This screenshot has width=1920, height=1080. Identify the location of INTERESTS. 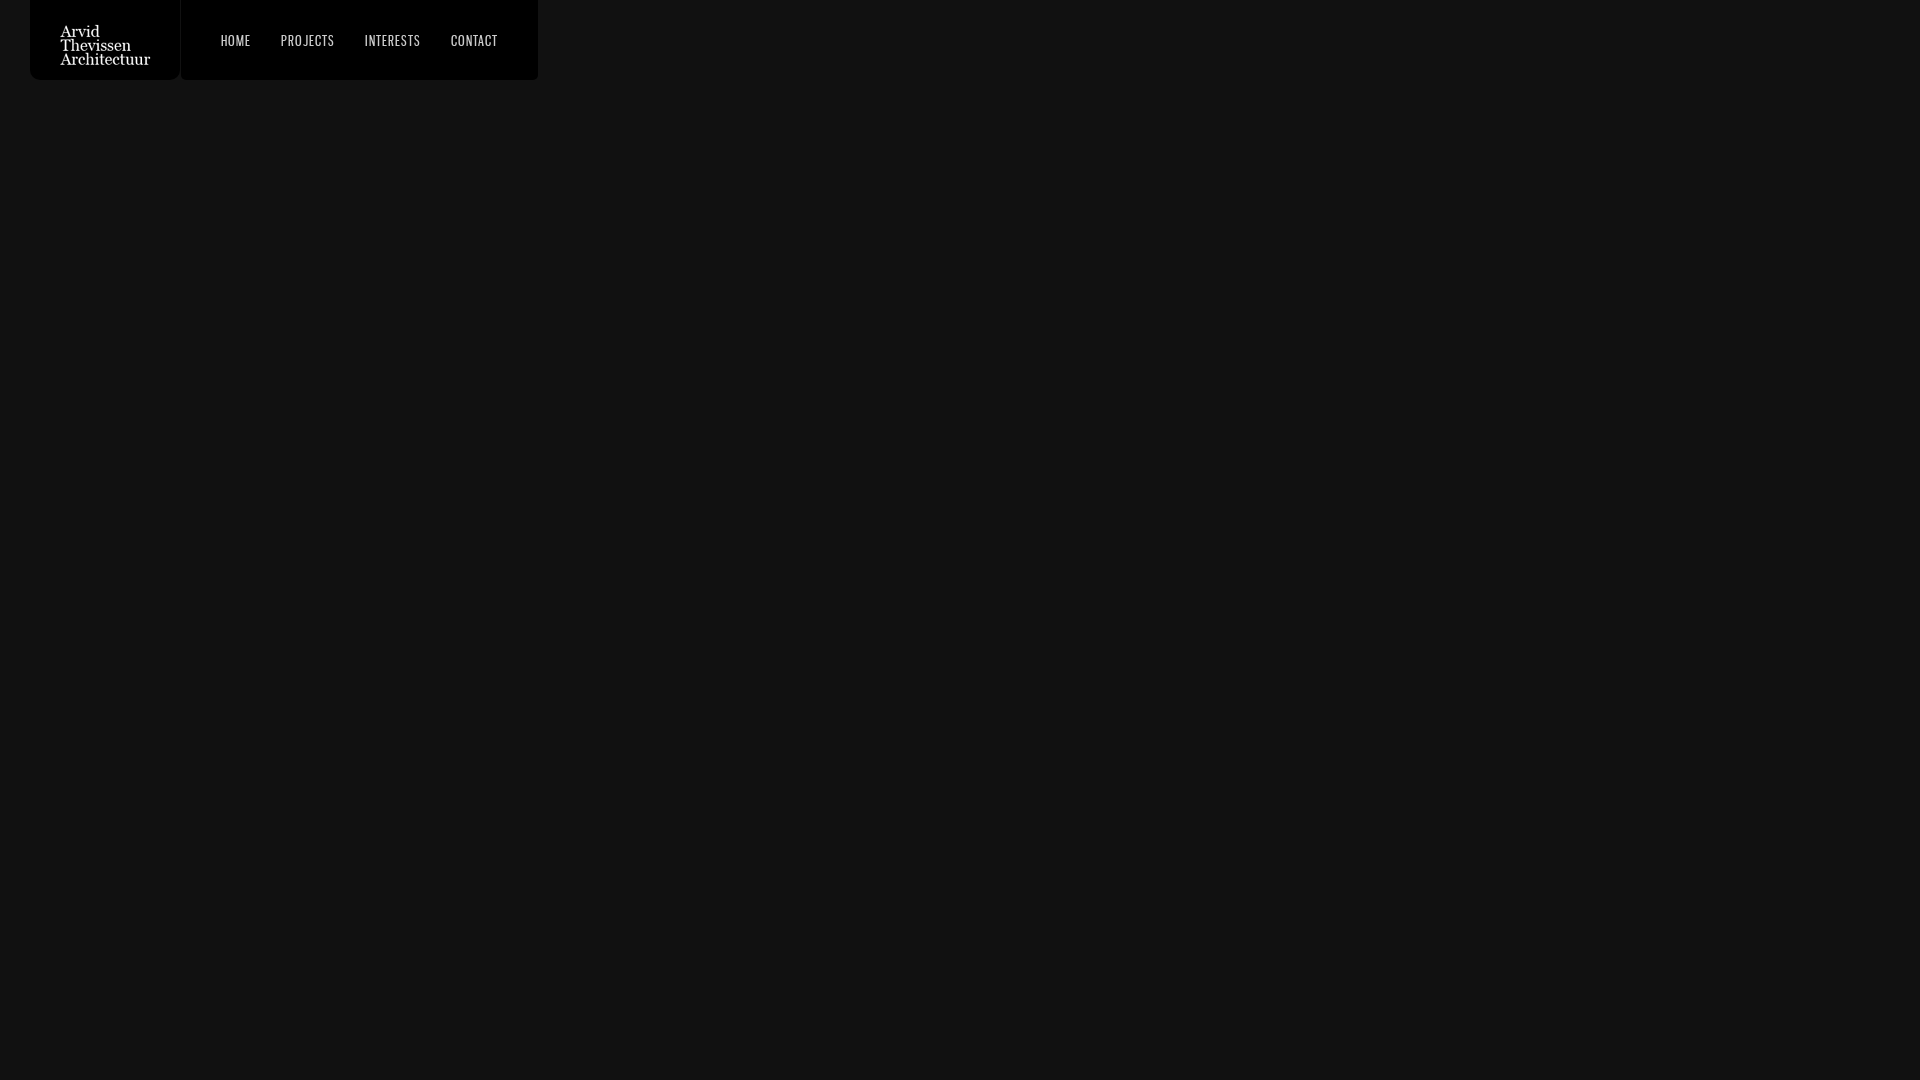
(393, 38).